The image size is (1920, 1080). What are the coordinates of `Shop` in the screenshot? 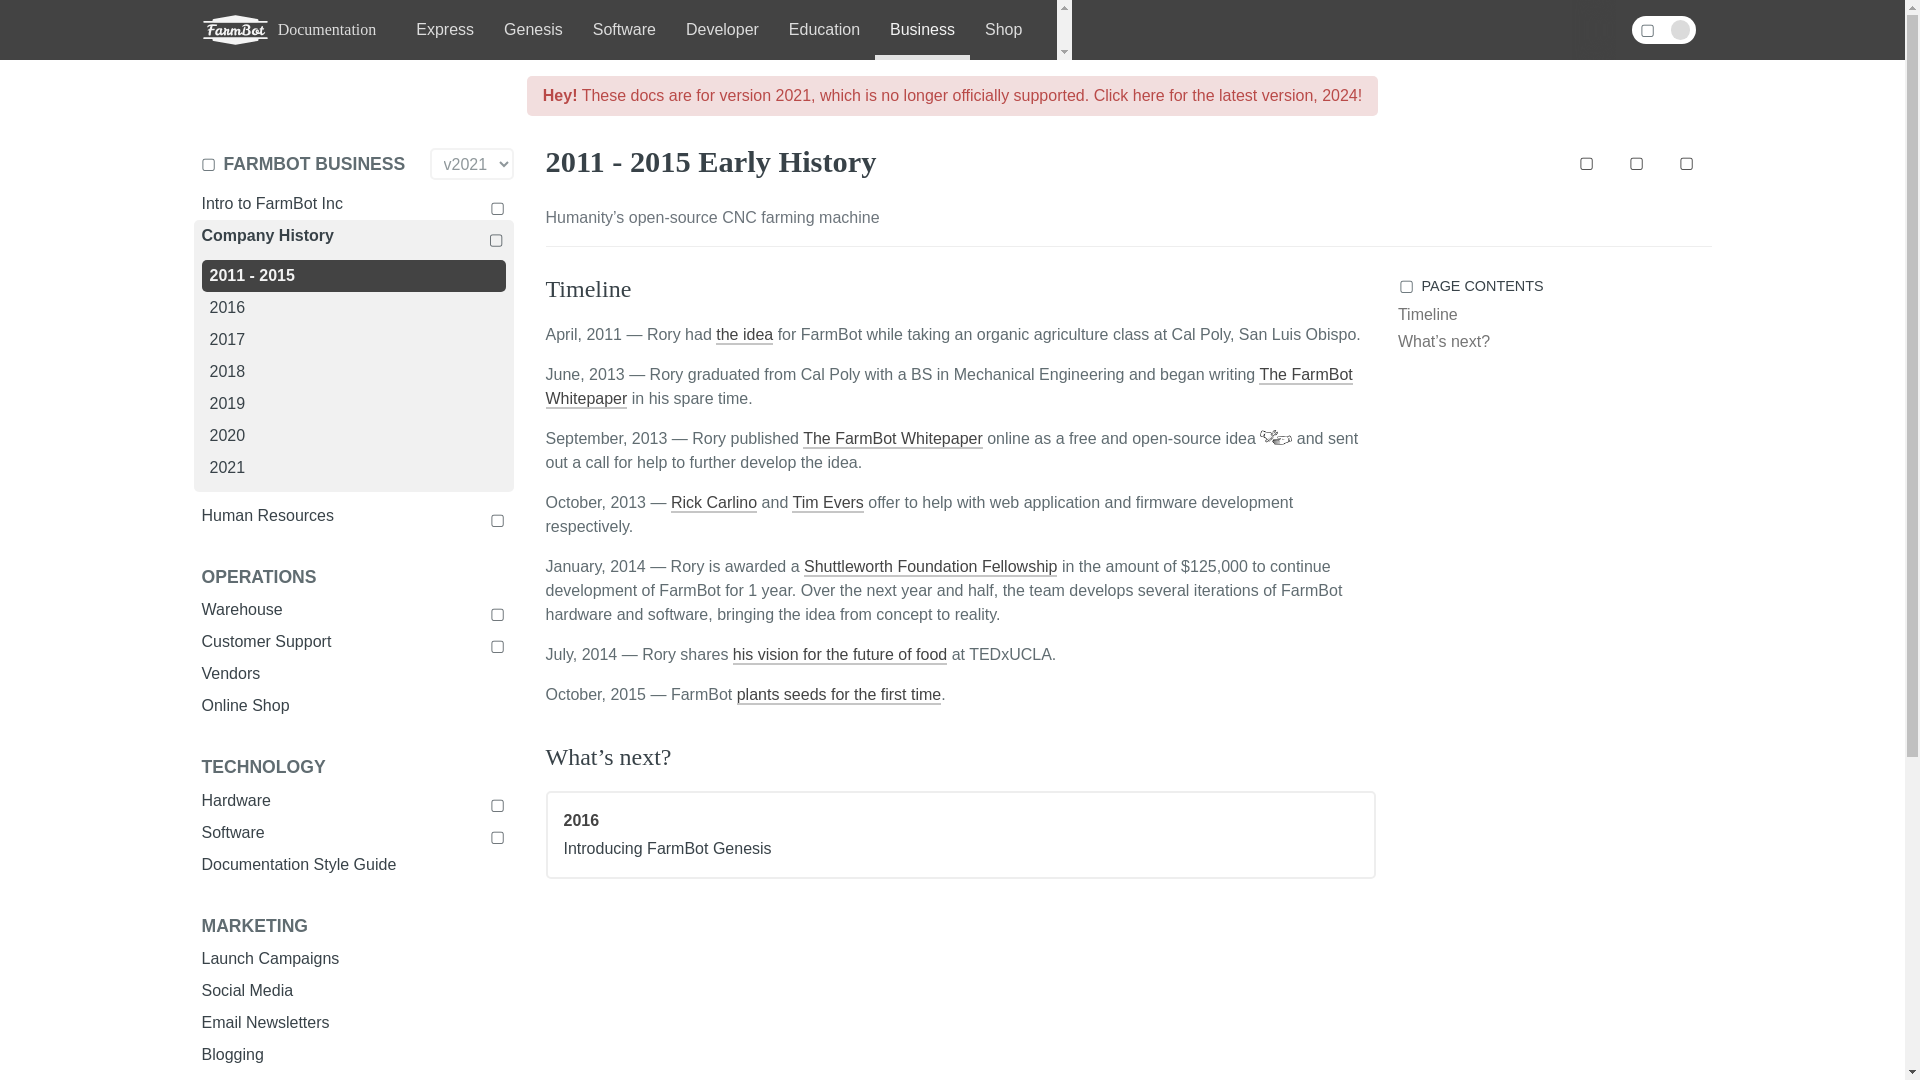 It's located at (1002, 30).